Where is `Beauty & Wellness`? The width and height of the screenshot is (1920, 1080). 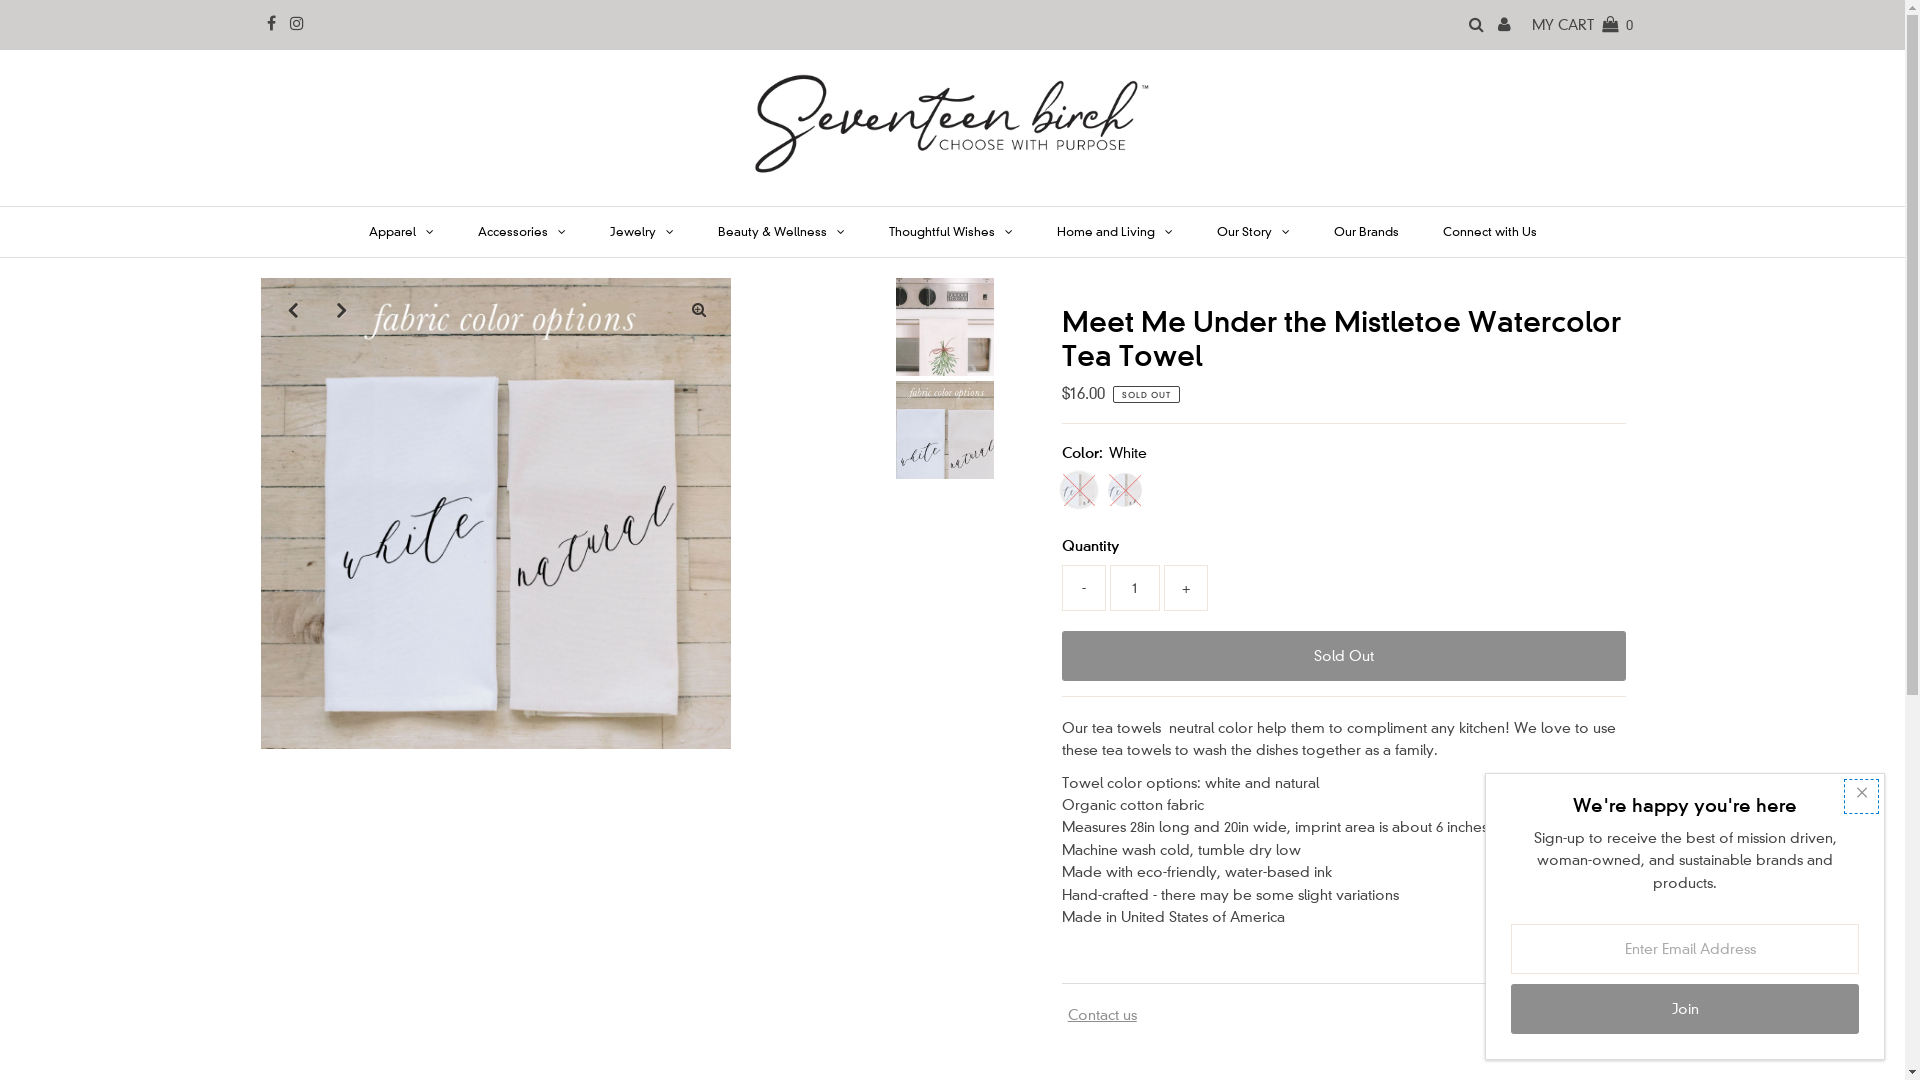 Beauty & Wellness is located at coordinates (782, 232).